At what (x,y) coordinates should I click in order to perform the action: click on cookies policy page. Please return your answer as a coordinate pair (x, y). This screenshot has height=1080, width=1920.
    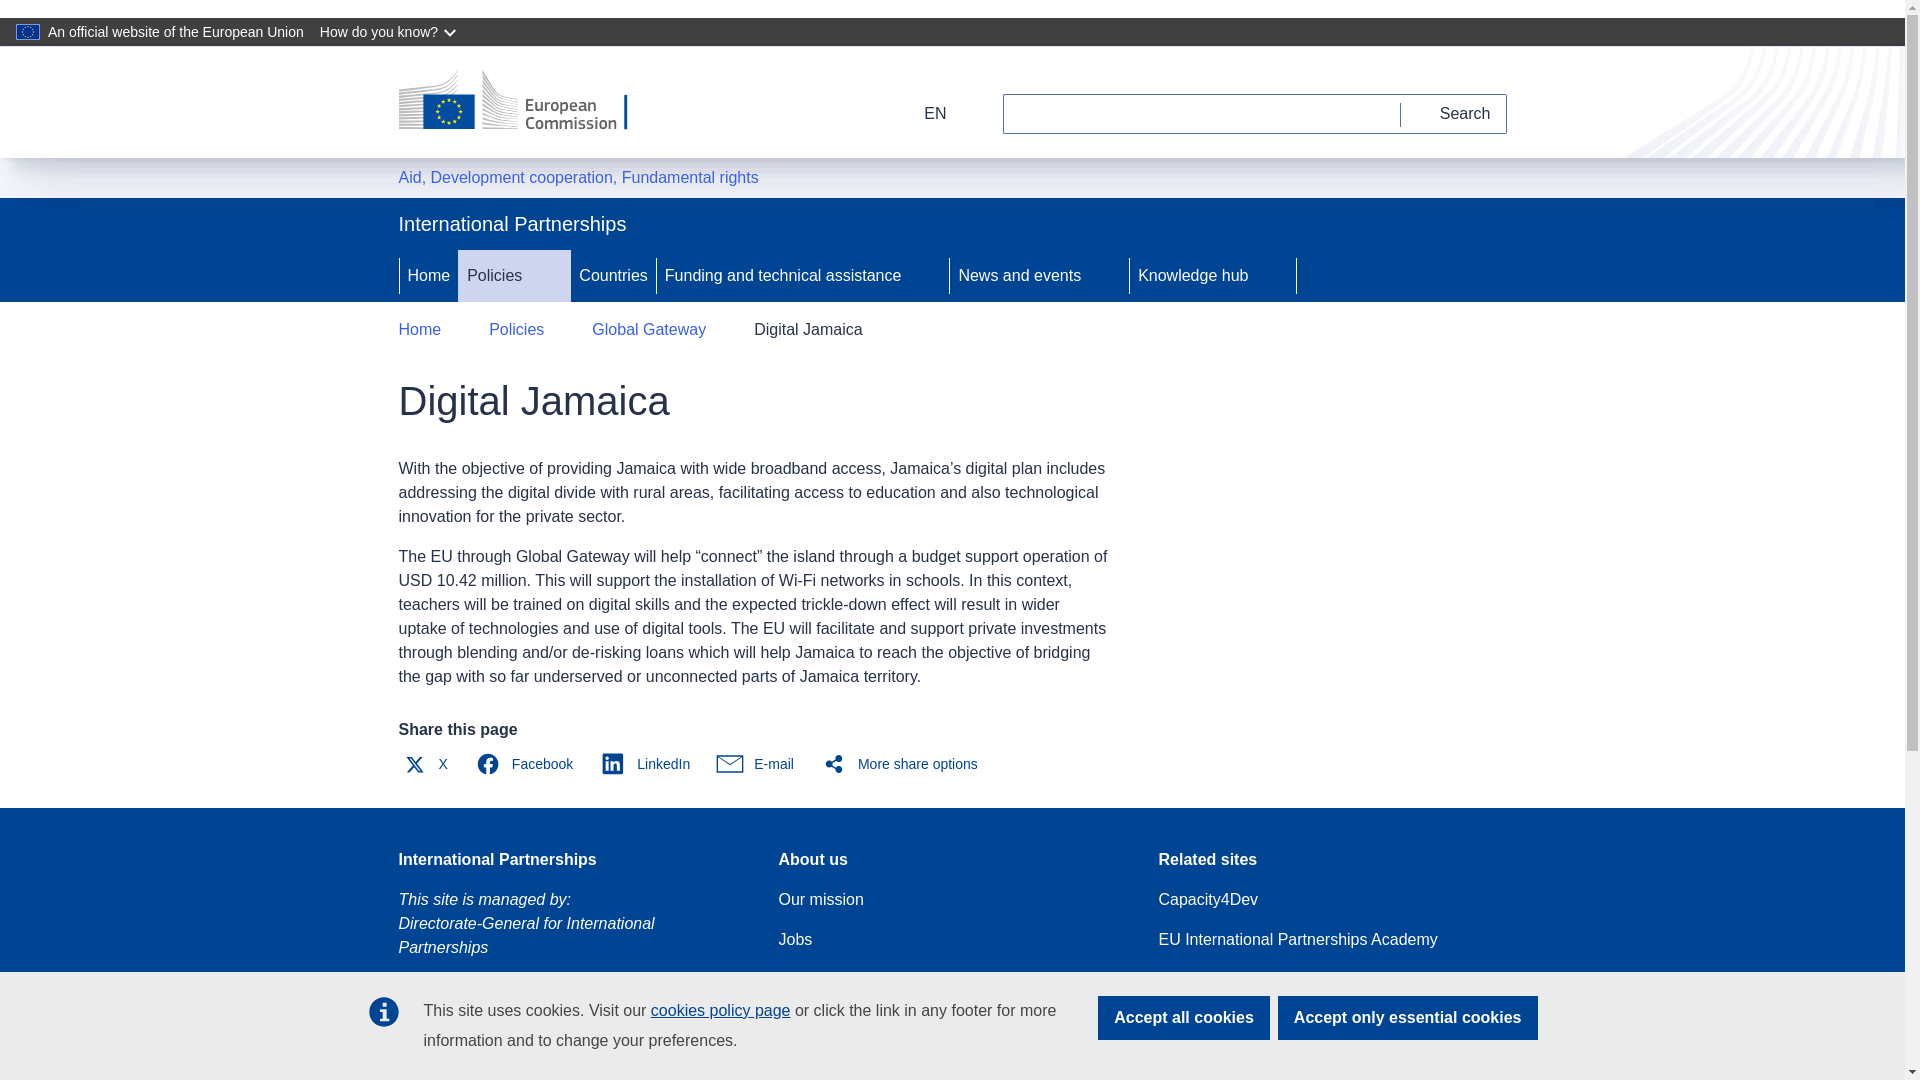
    Looking at the image, I should click on (720, 1010).